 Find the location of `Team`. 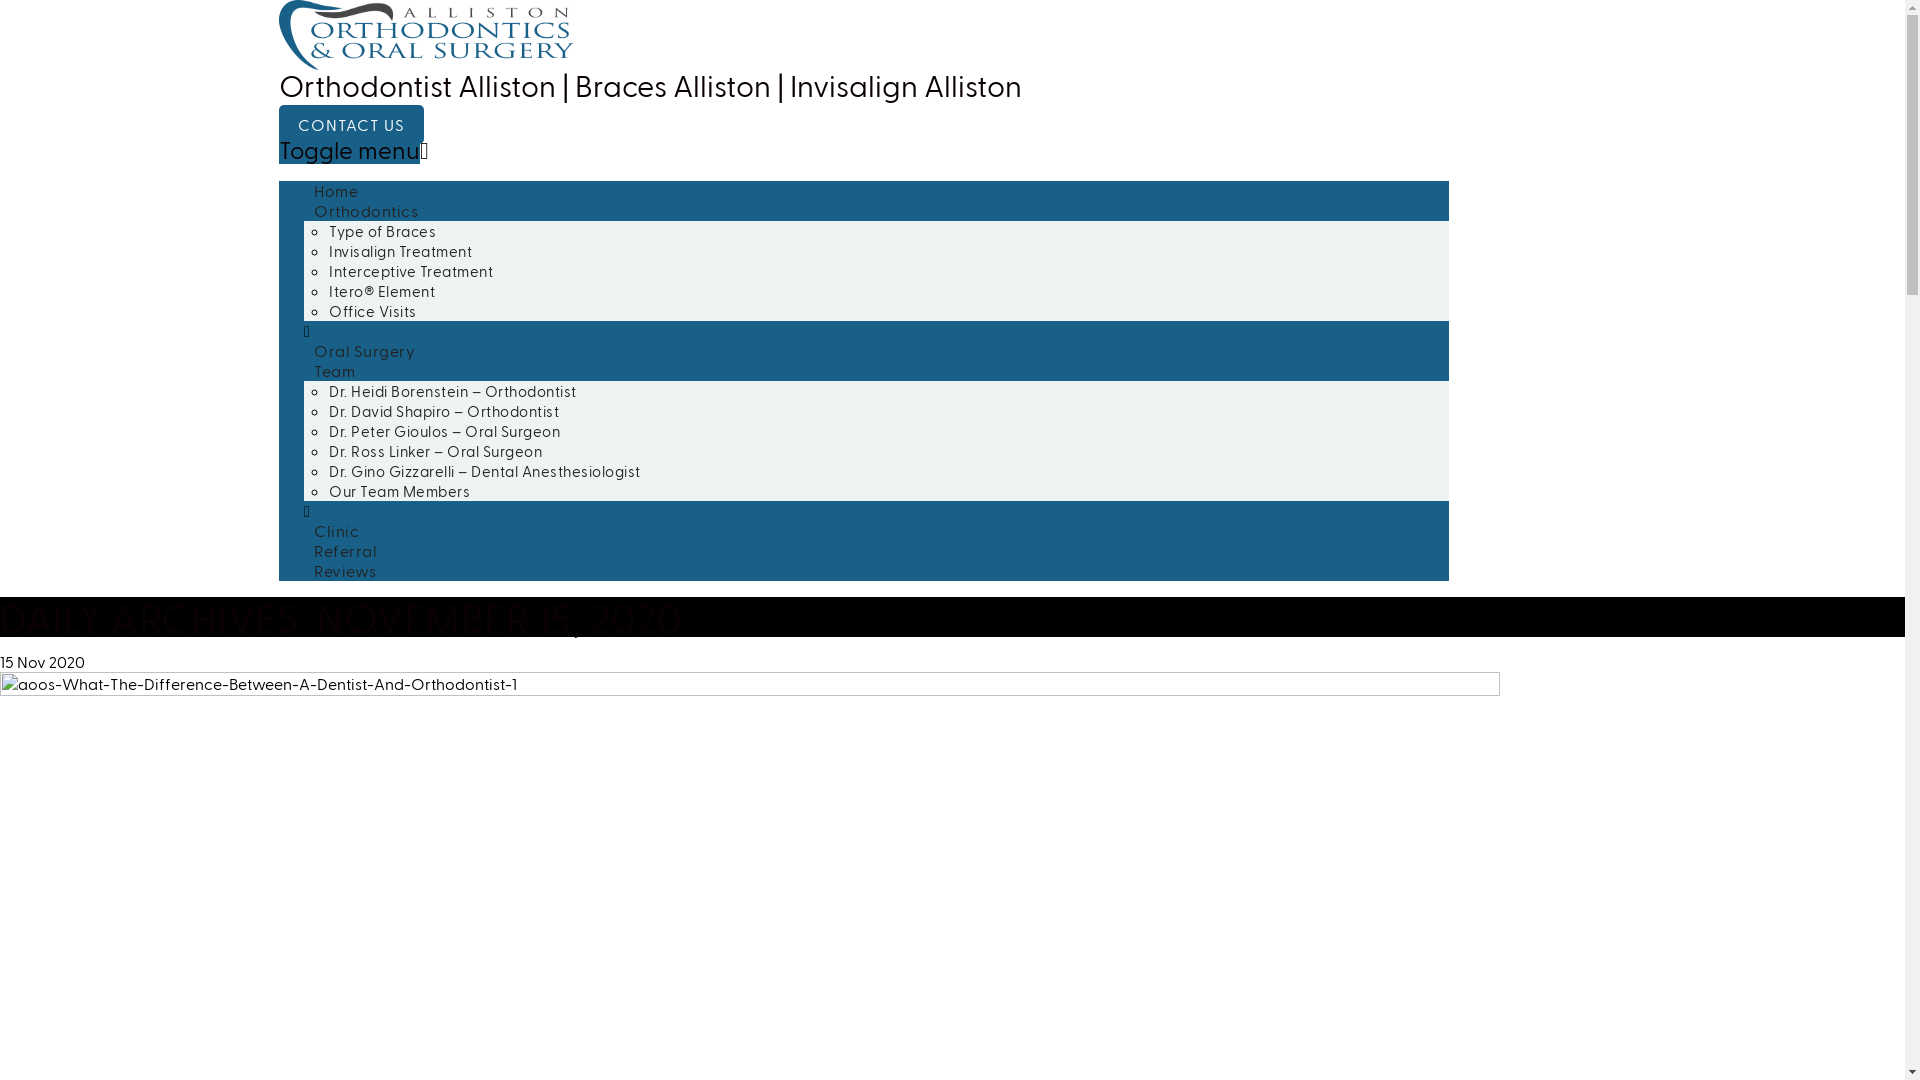

Team is located at coordinates (334, 370).